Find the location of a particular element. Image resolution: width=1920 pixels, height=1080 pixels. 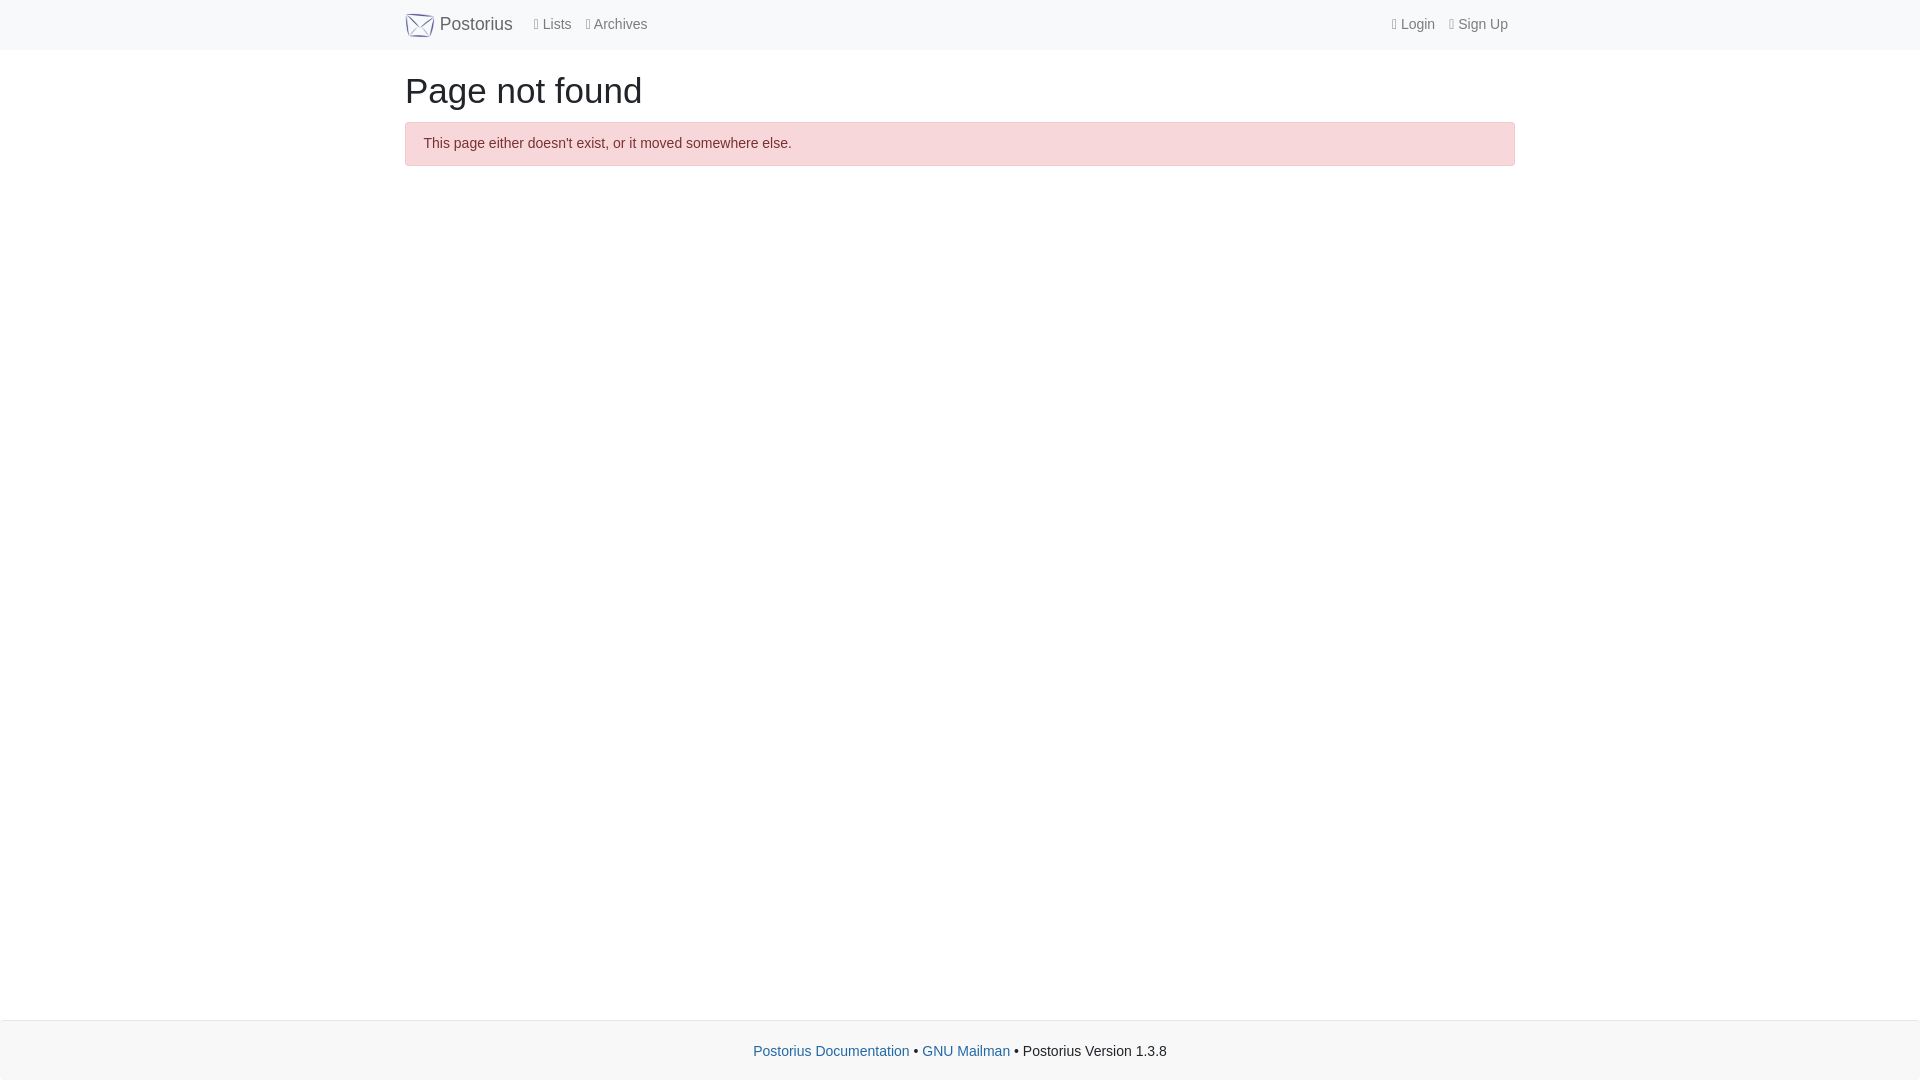

Login is located at coordinates (1412, 24).